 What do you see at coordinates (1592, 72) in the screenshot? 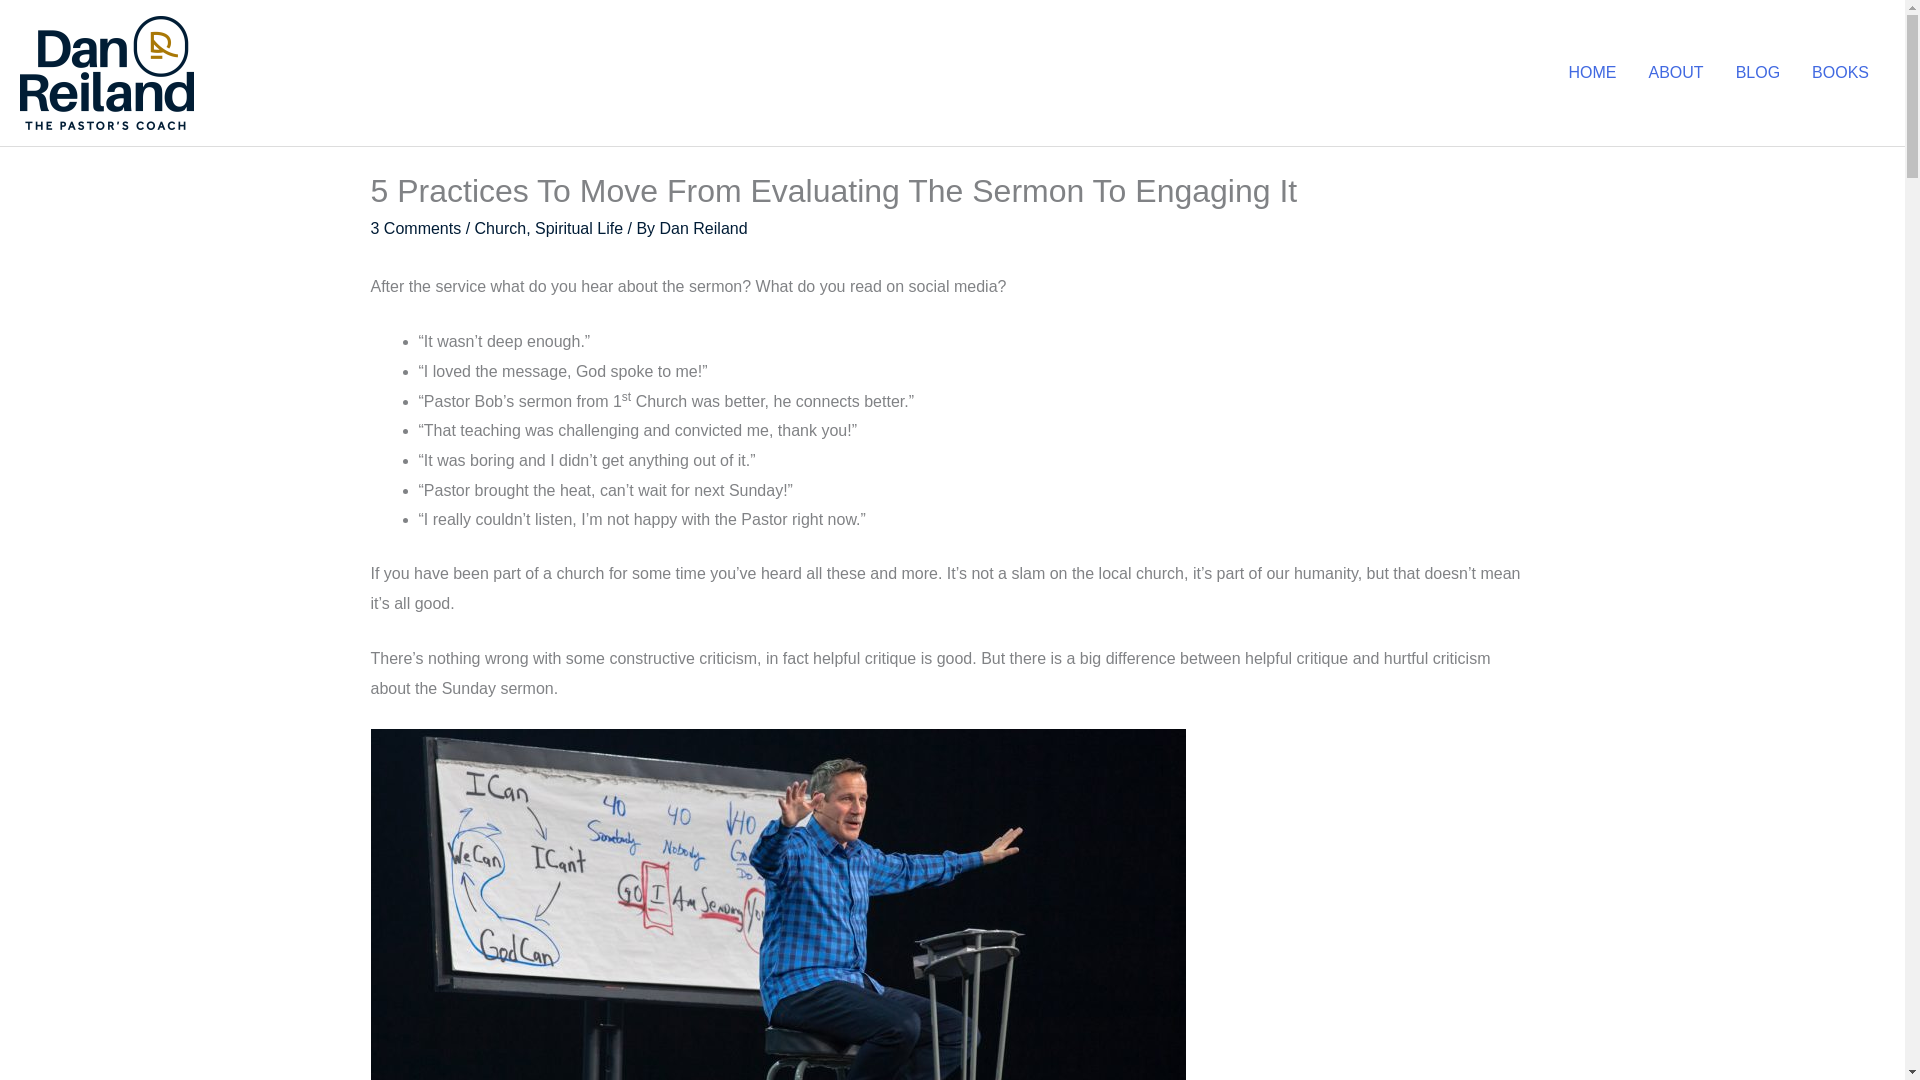
I see `HOME` at bounding box center [1592, 72].